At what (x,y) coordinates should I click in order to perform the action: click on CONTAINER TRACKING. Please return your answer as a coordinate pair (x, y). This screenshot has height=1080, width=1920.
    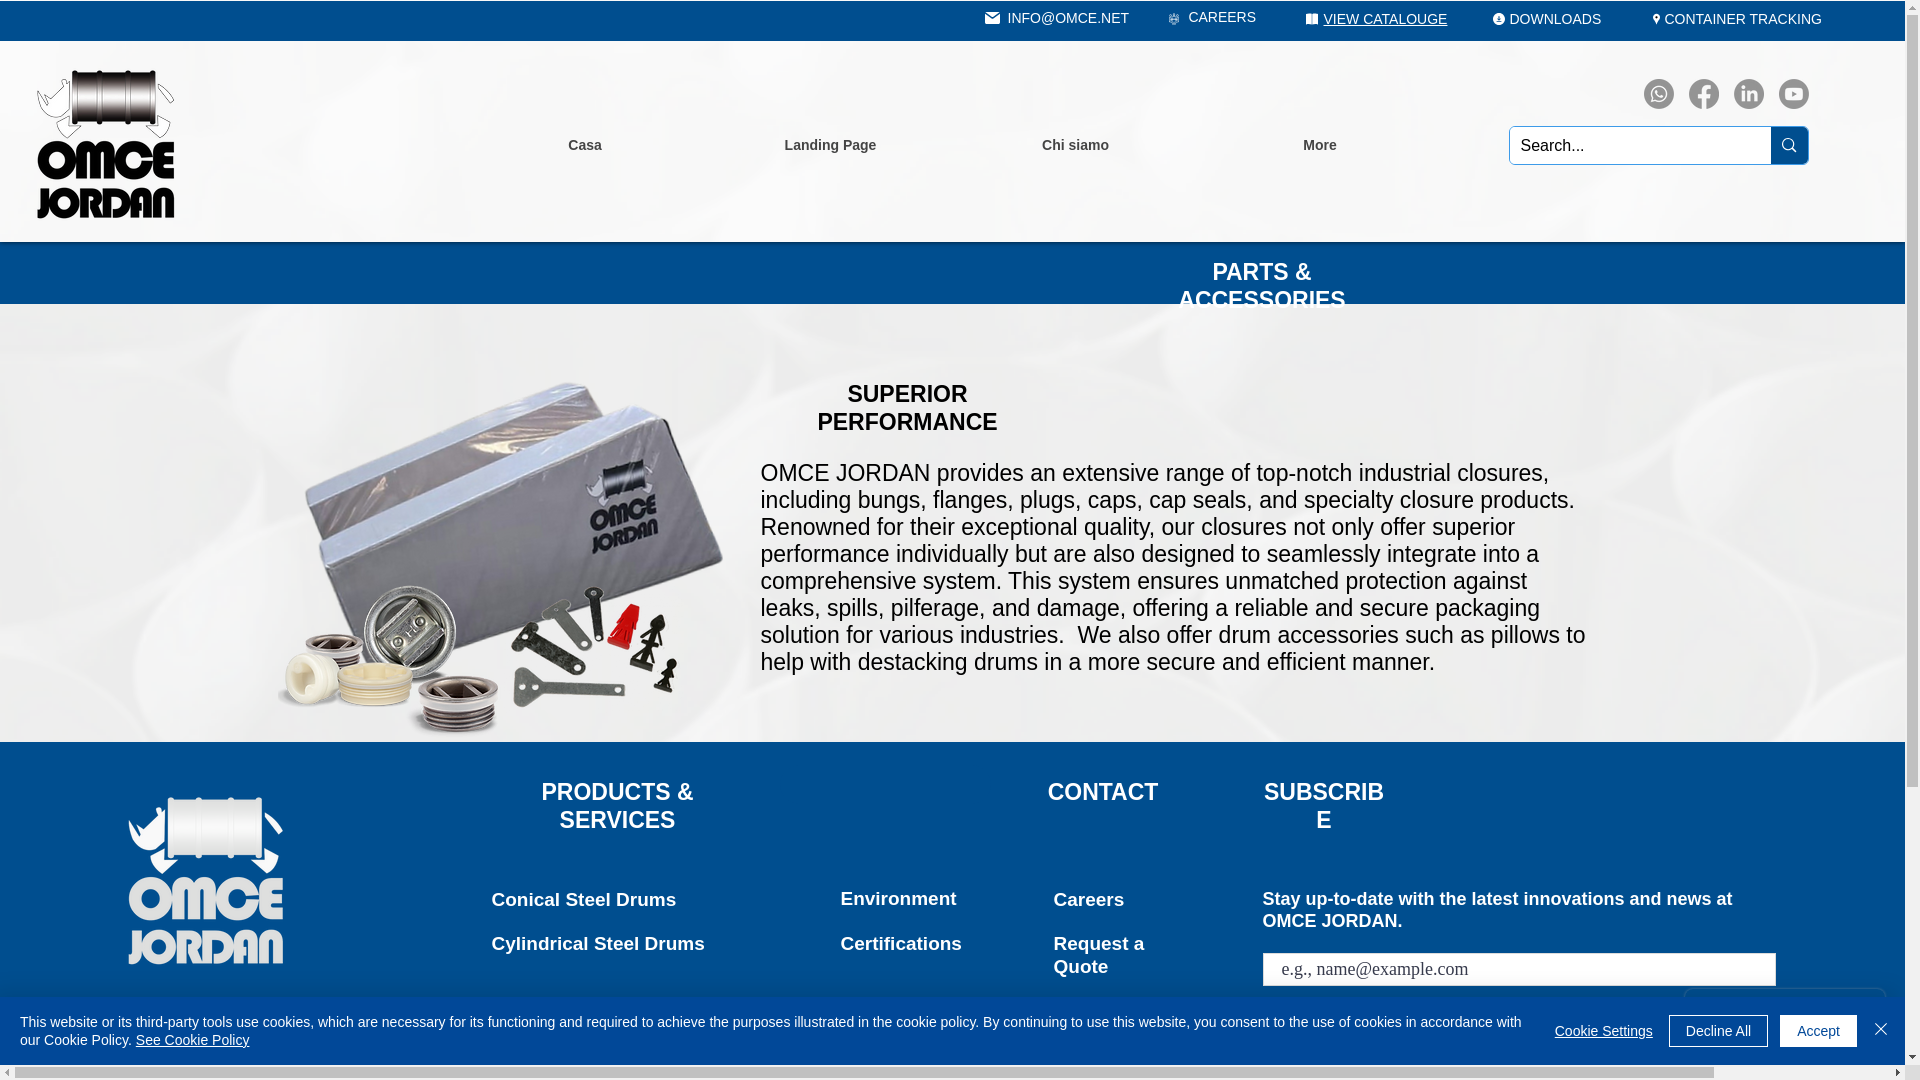
    Looking at the image, I should click on (1742, 18).